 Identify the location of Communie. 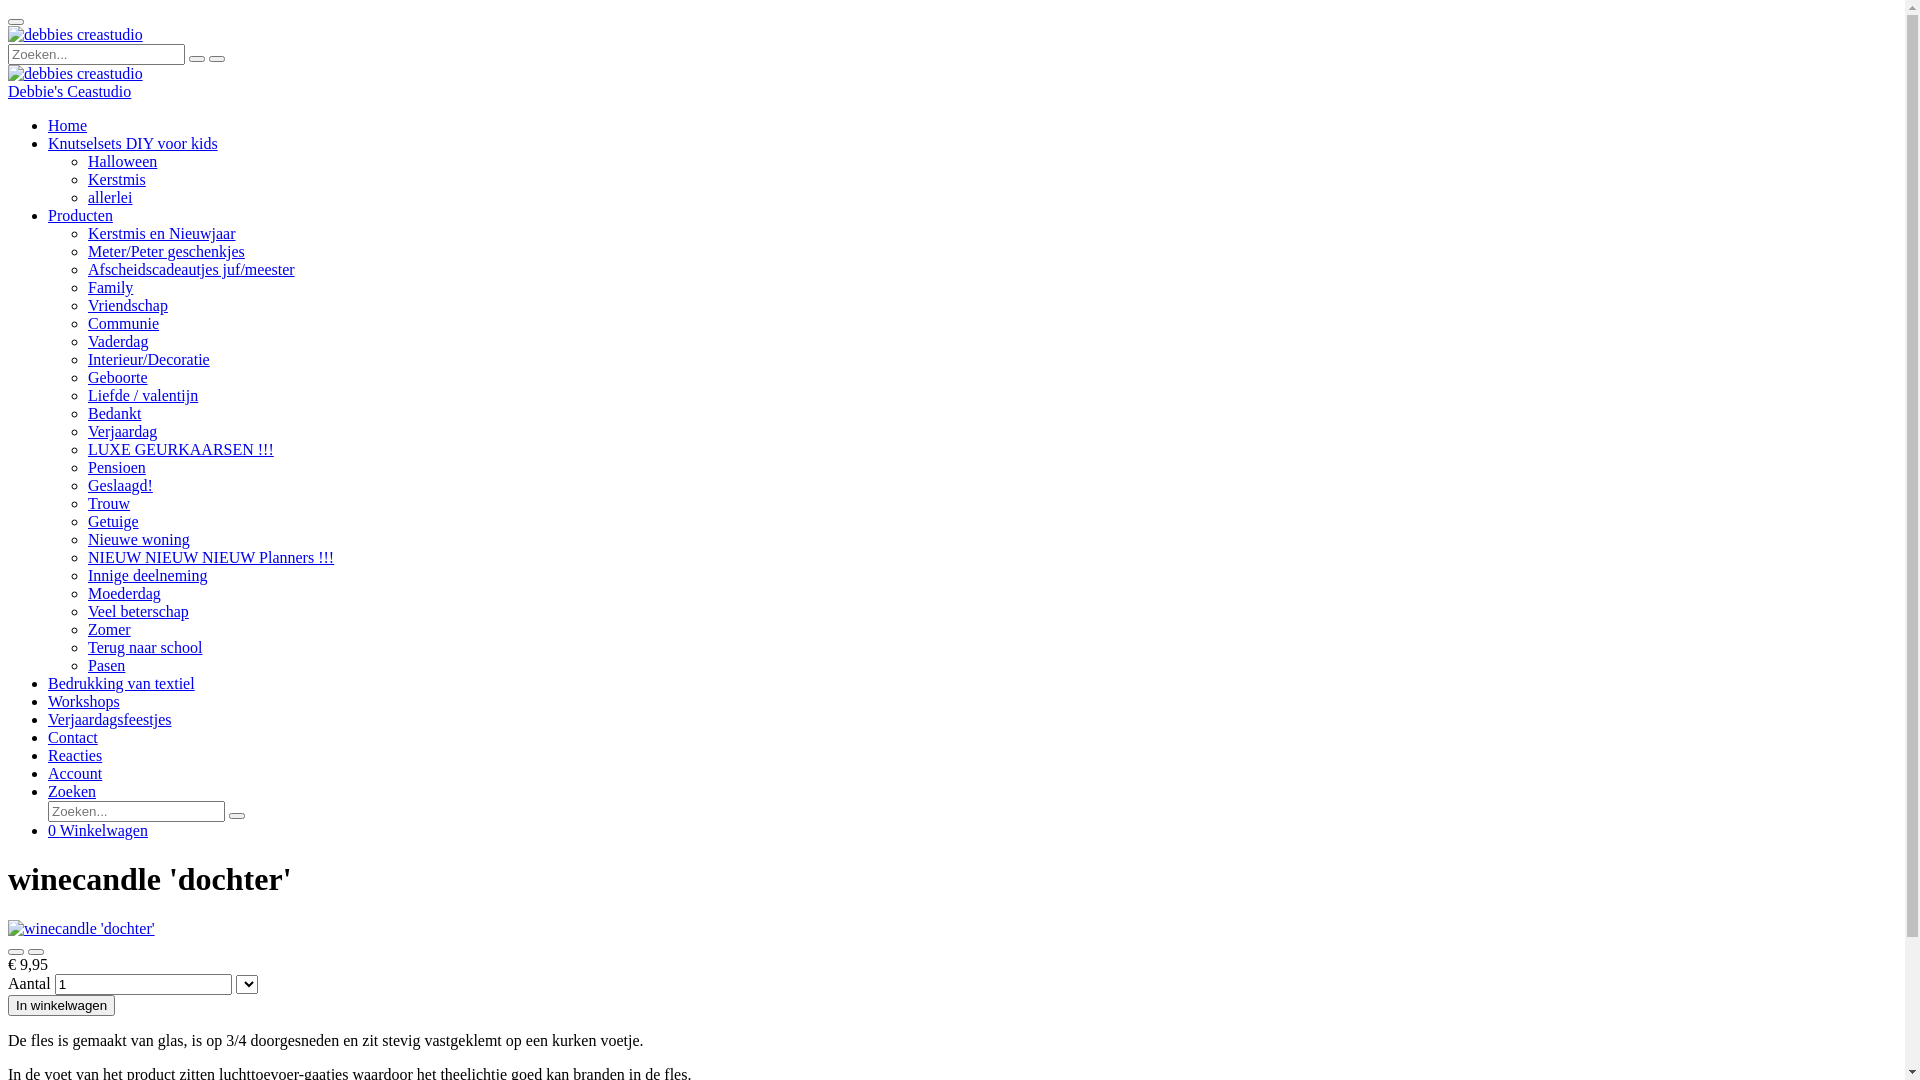
(124, 324).